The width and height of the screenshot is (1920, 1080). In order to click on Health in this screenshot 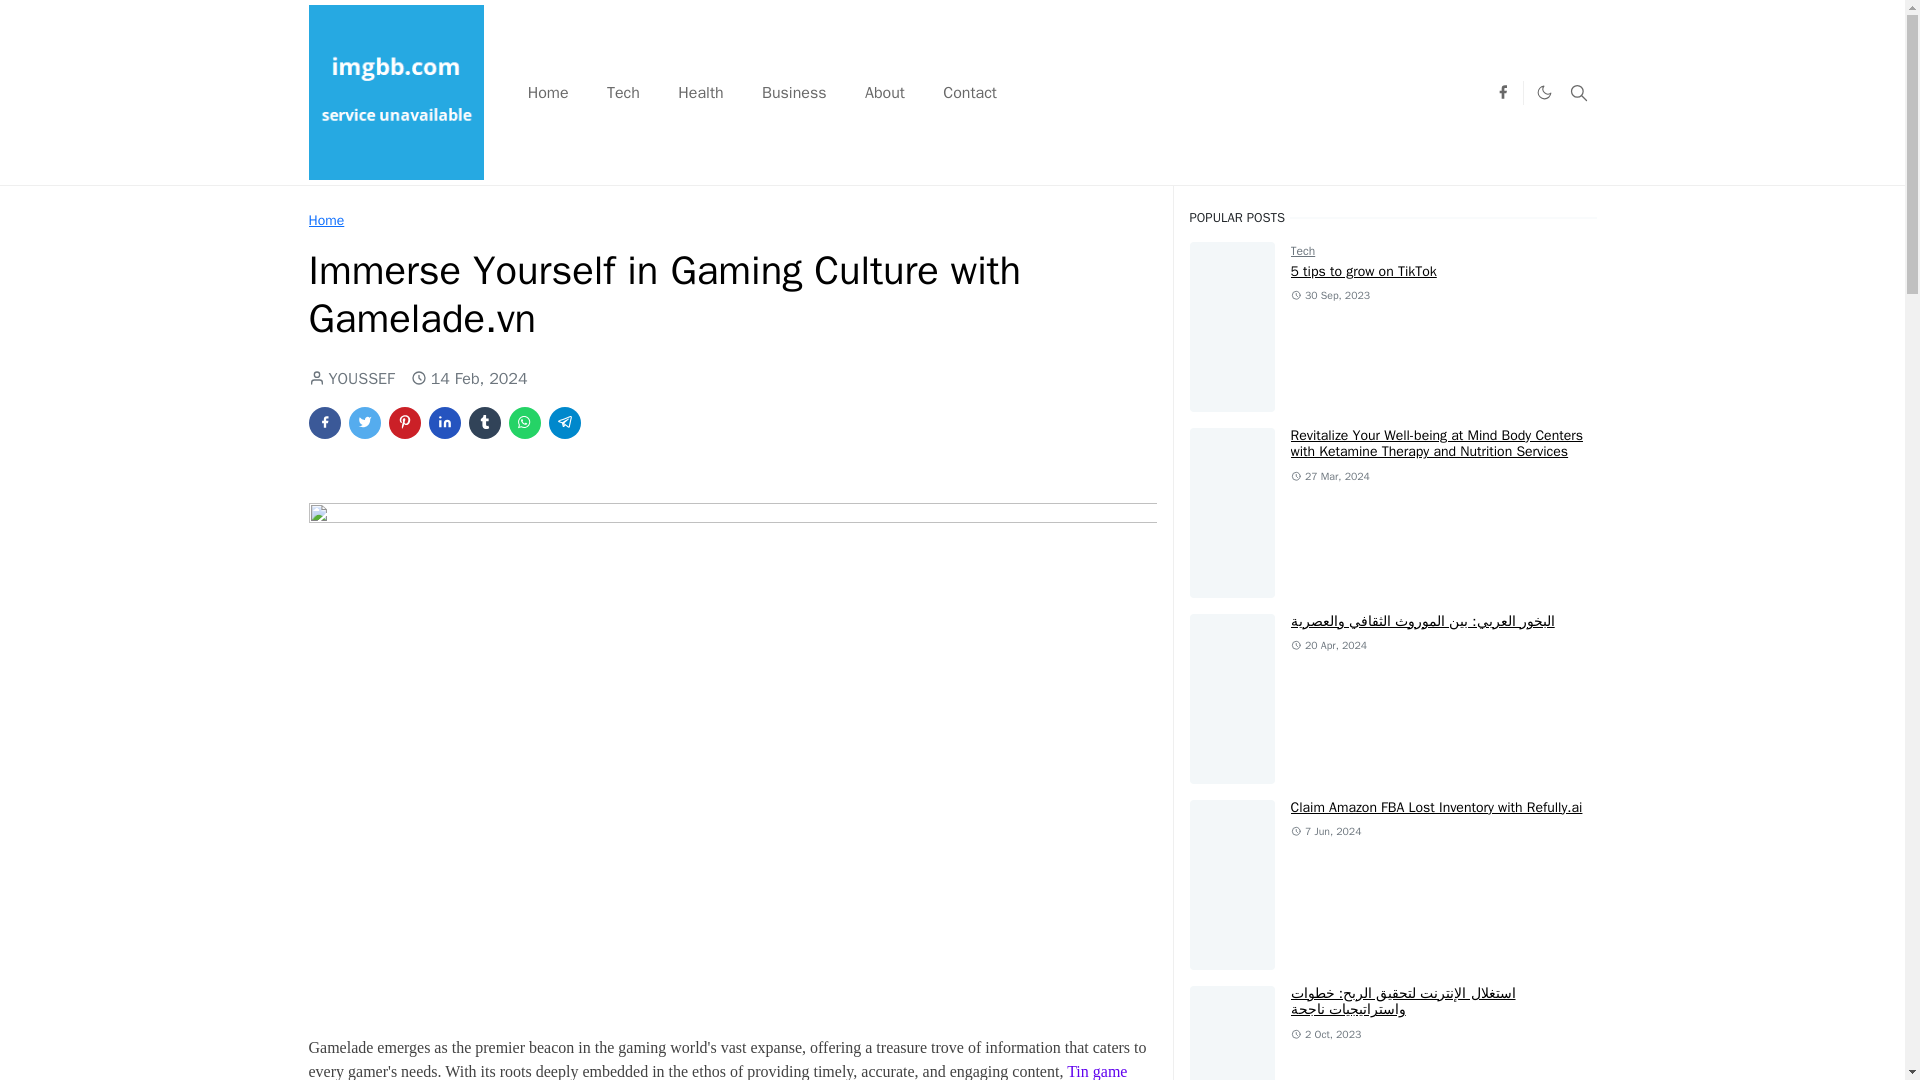, I will do `click(700, 92)`.